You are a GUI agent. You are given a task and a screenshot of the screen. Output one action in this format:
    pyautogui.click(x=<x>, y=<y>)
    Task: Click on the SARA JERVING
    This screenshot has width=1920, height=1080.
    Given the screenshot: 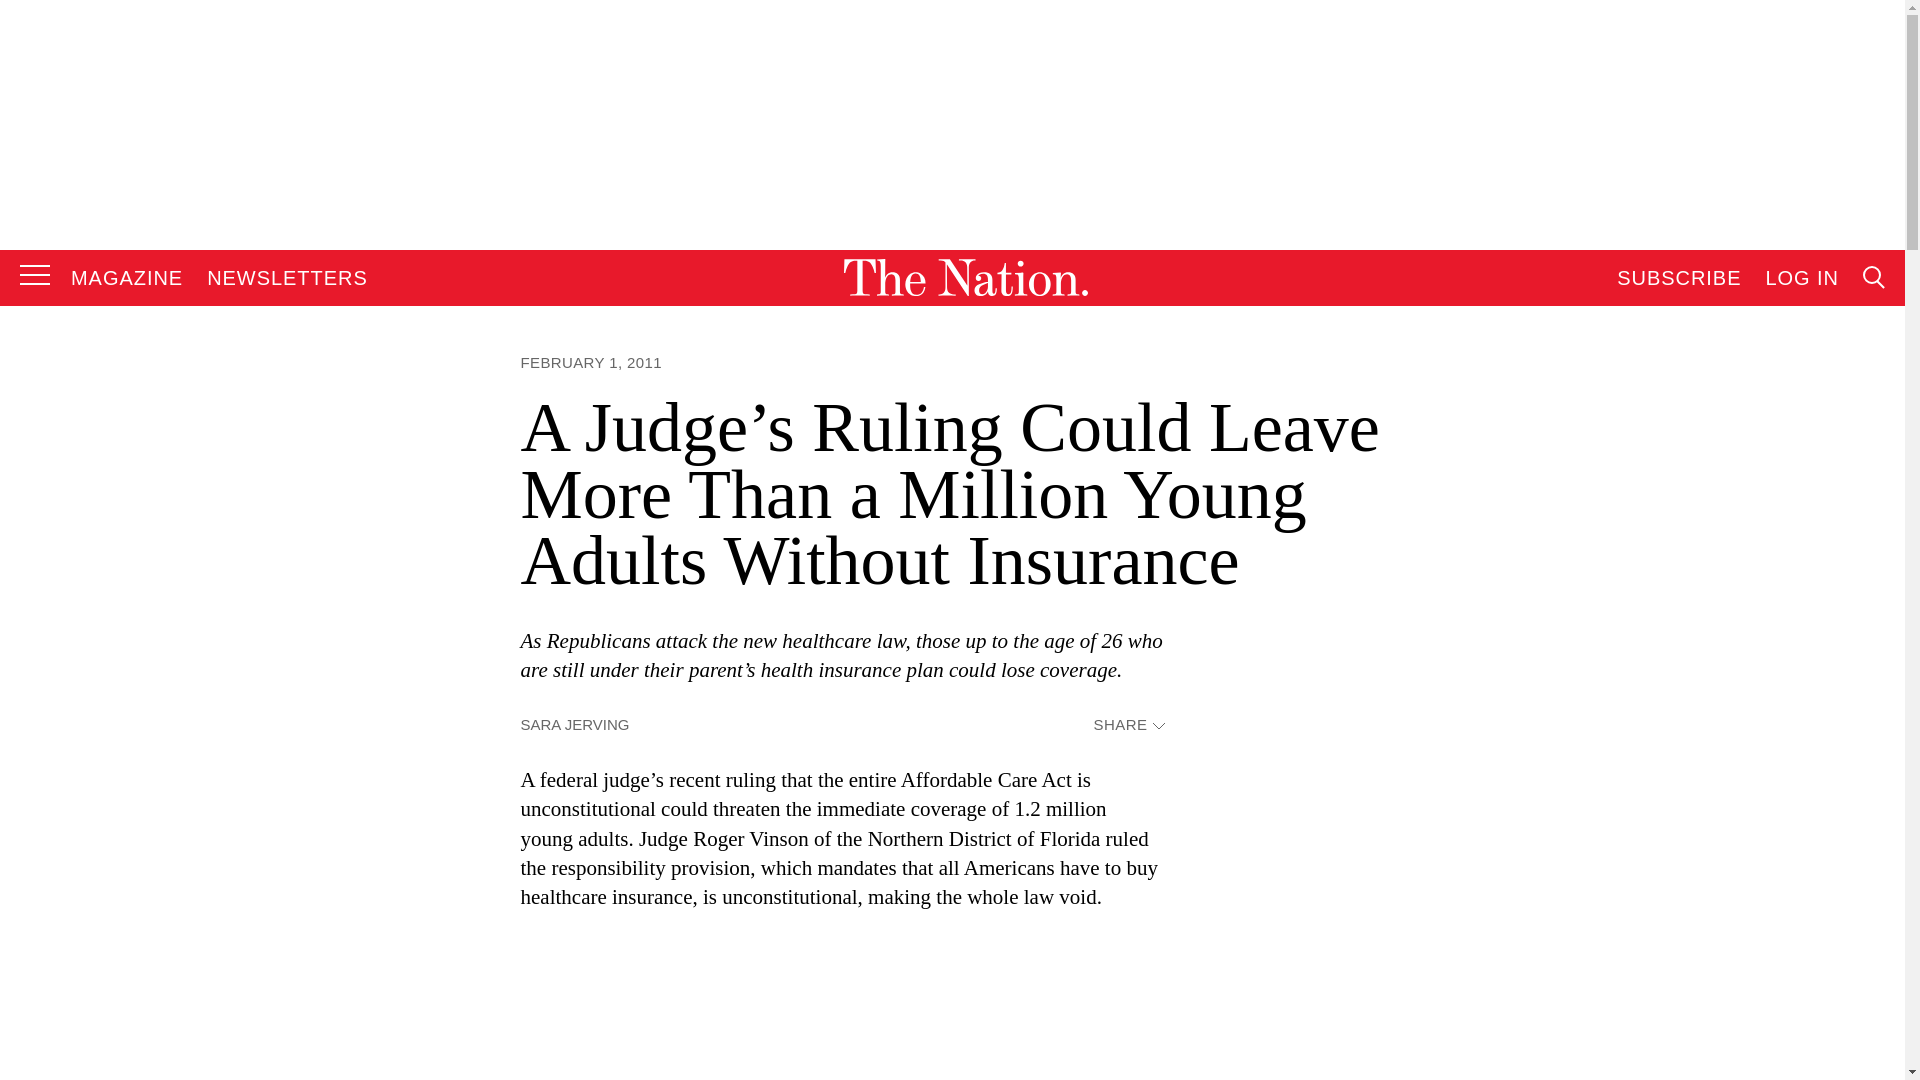 What is the action you would take?
    pyautogui.click(x=574, y=724)
    